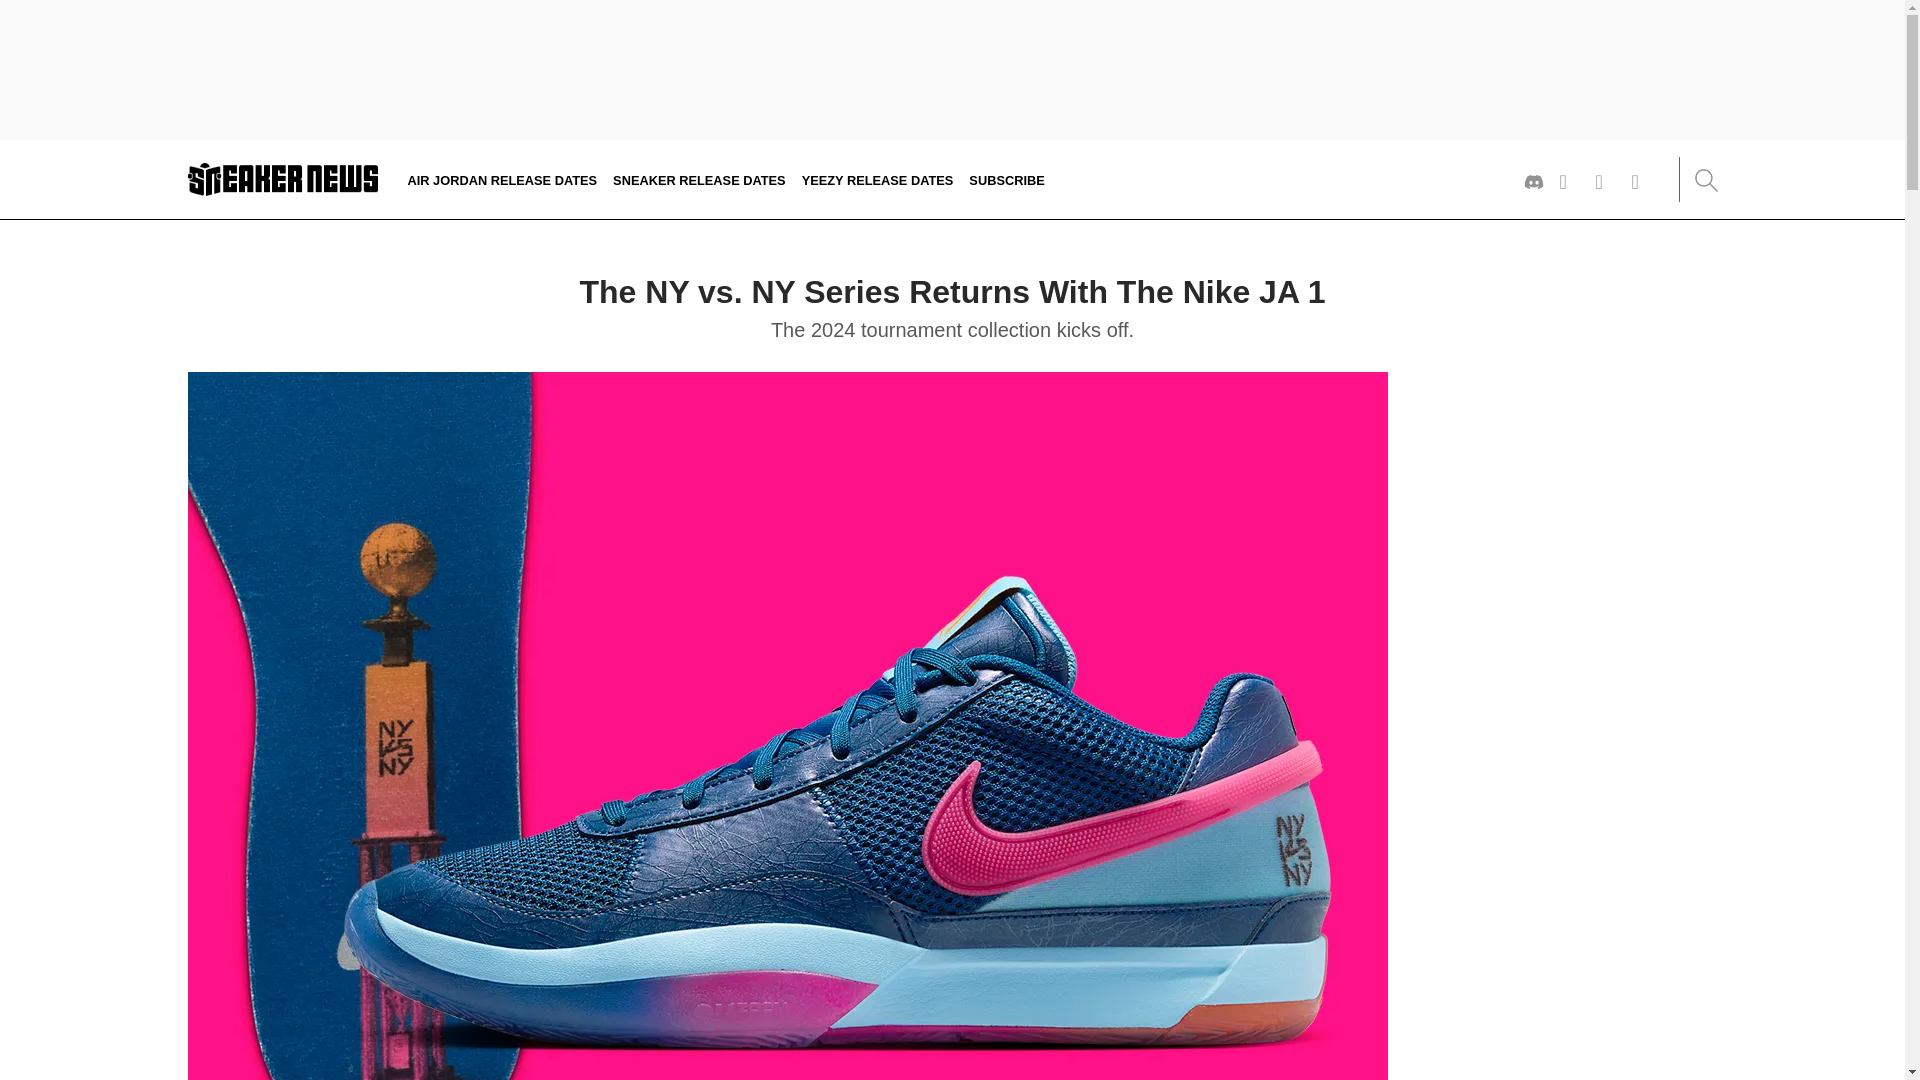  Describe the element at coordinates (1642, 182) in the screenshot. I see `Facebook` at that location.